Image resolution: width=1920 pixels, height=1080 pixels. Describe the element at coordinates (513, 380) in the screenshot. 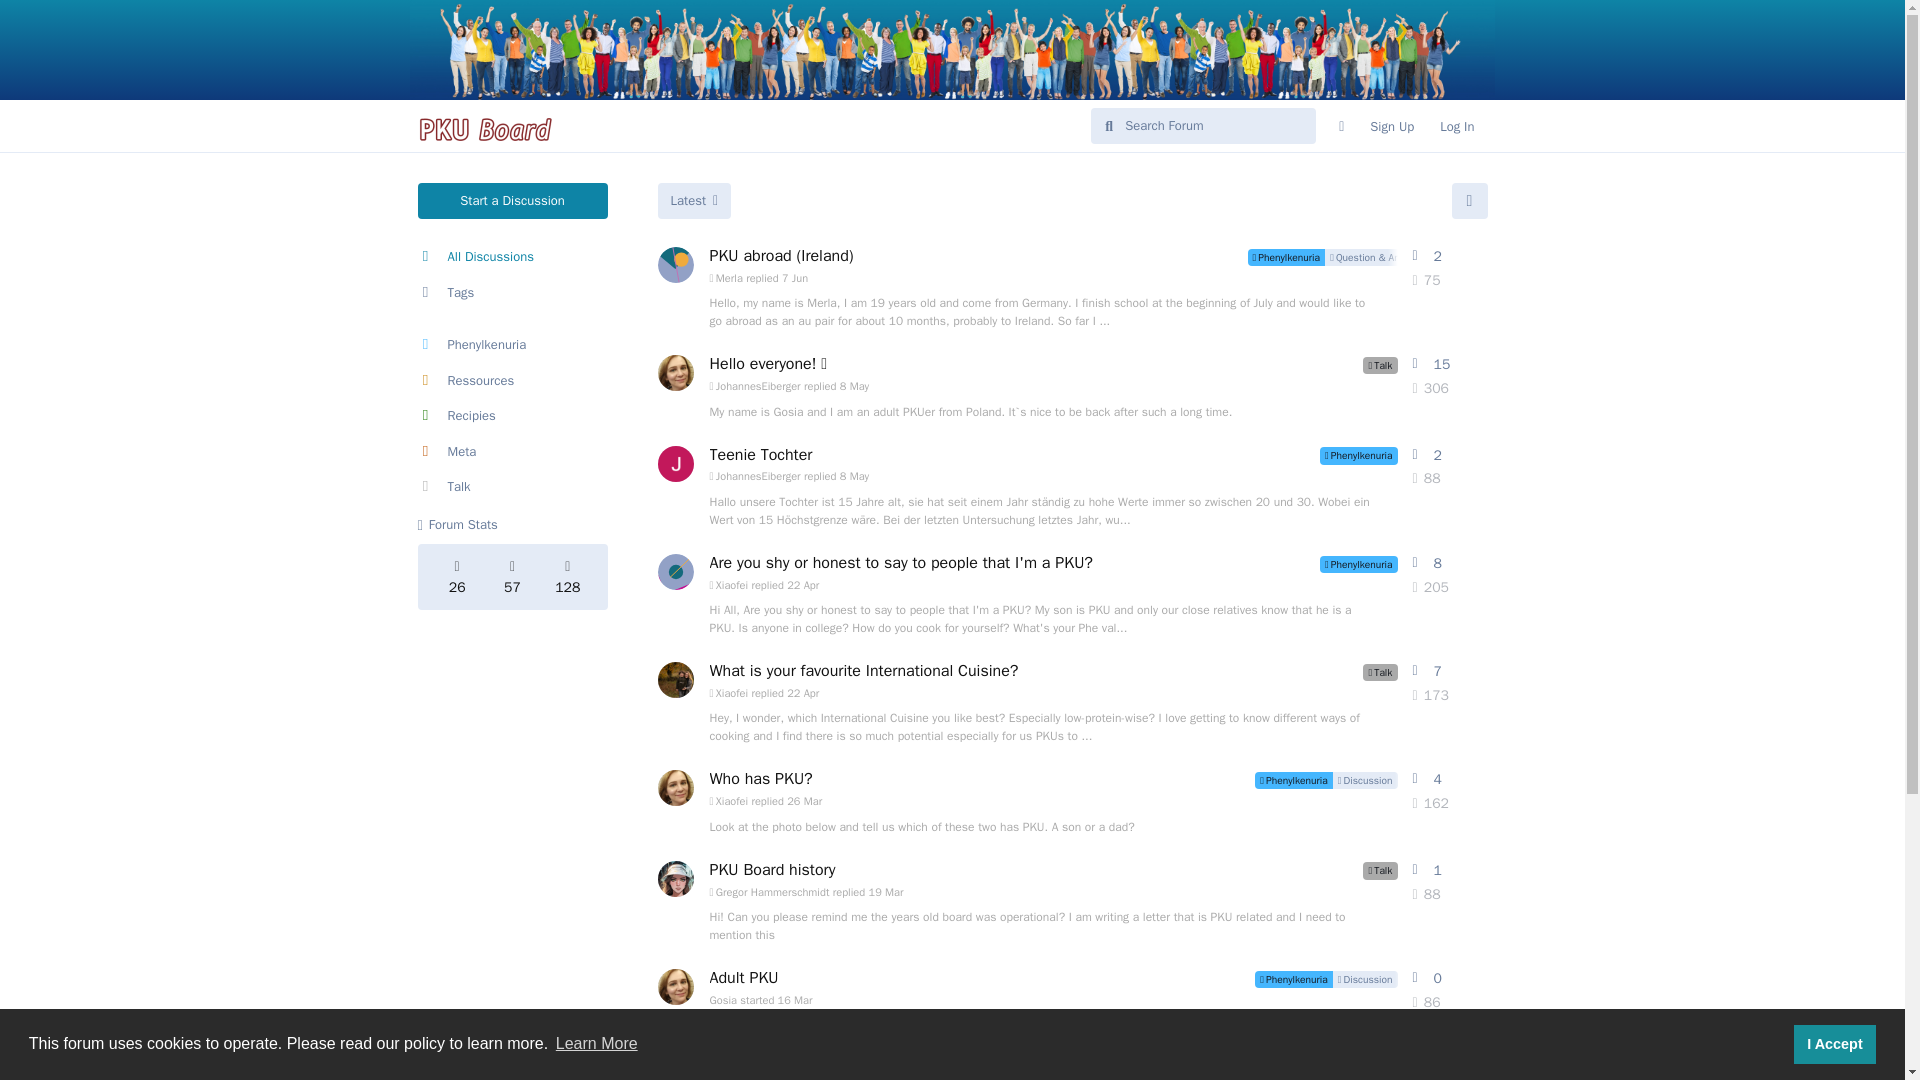

I see `Ressources` at that location.